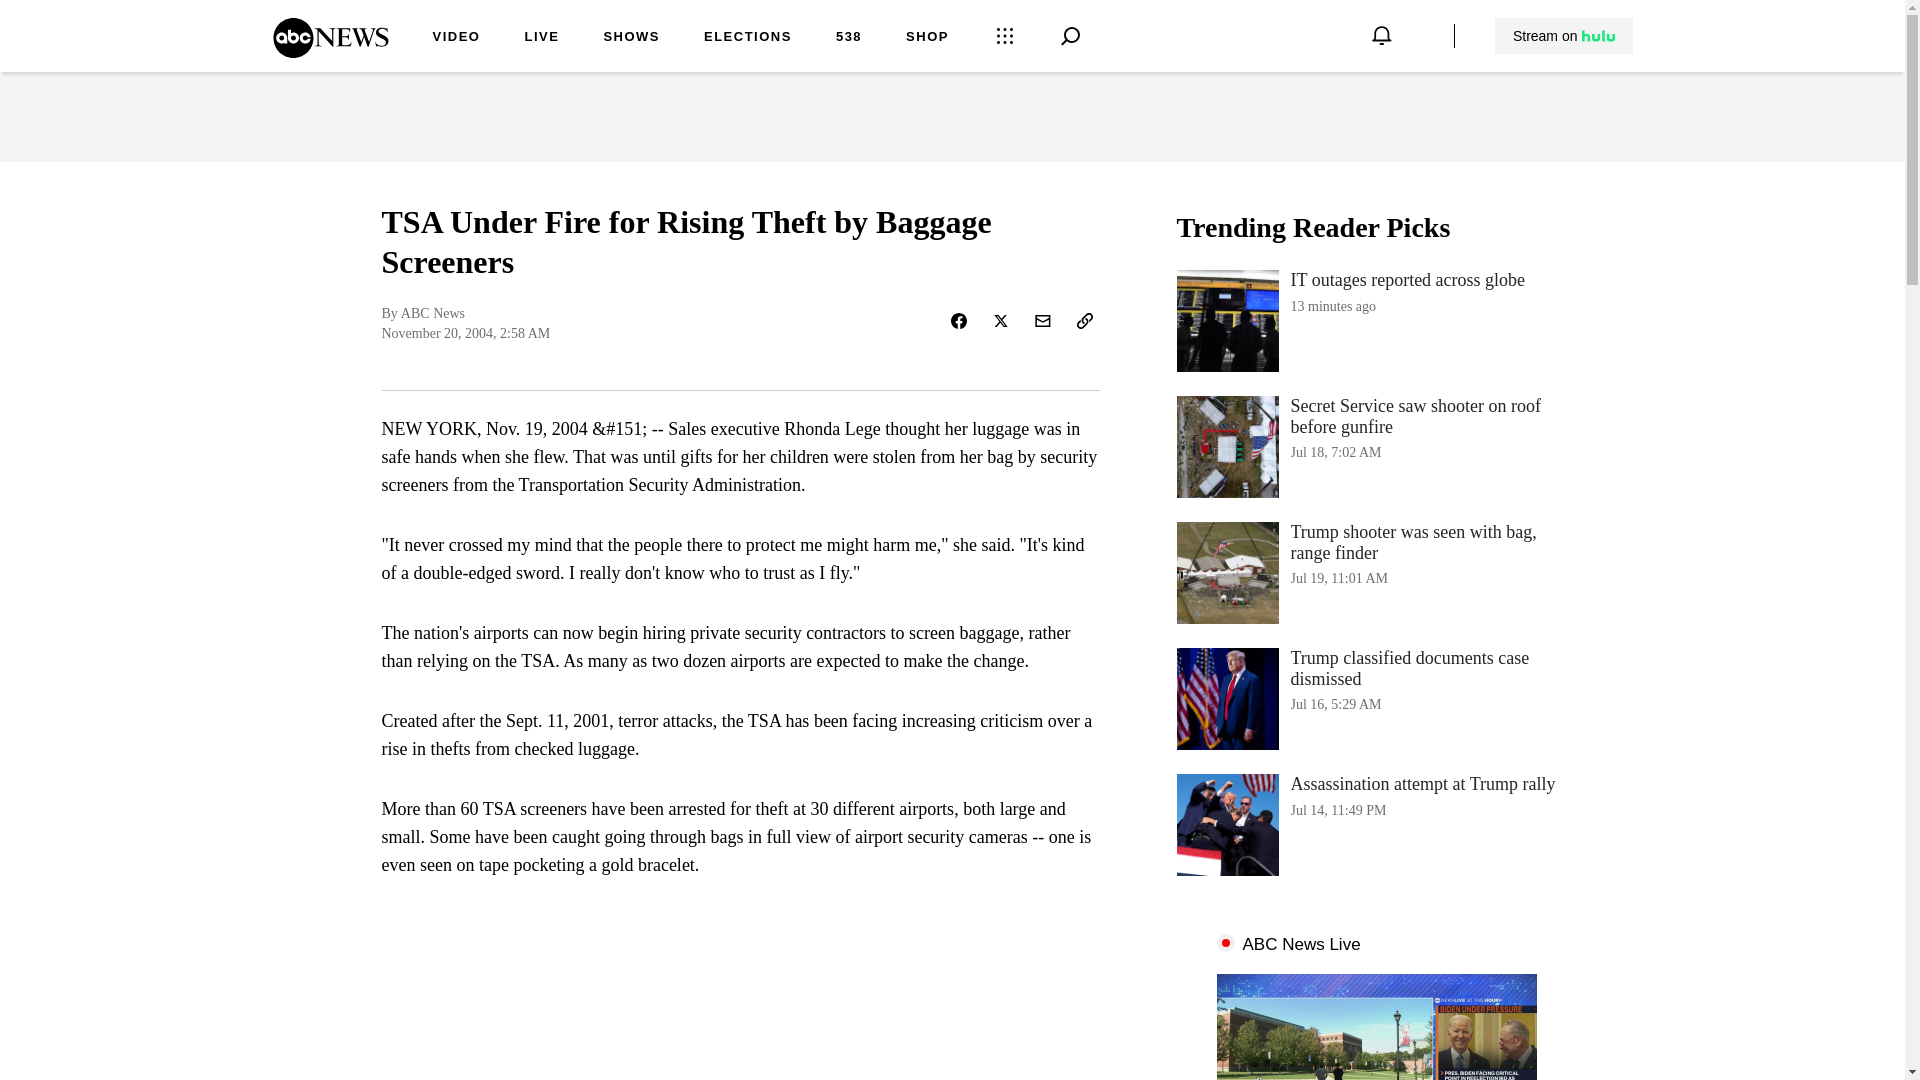 Image resolution: width=1920 pixels, height=1080 pixels. I want to click on SHOWS, so click(631, 38).